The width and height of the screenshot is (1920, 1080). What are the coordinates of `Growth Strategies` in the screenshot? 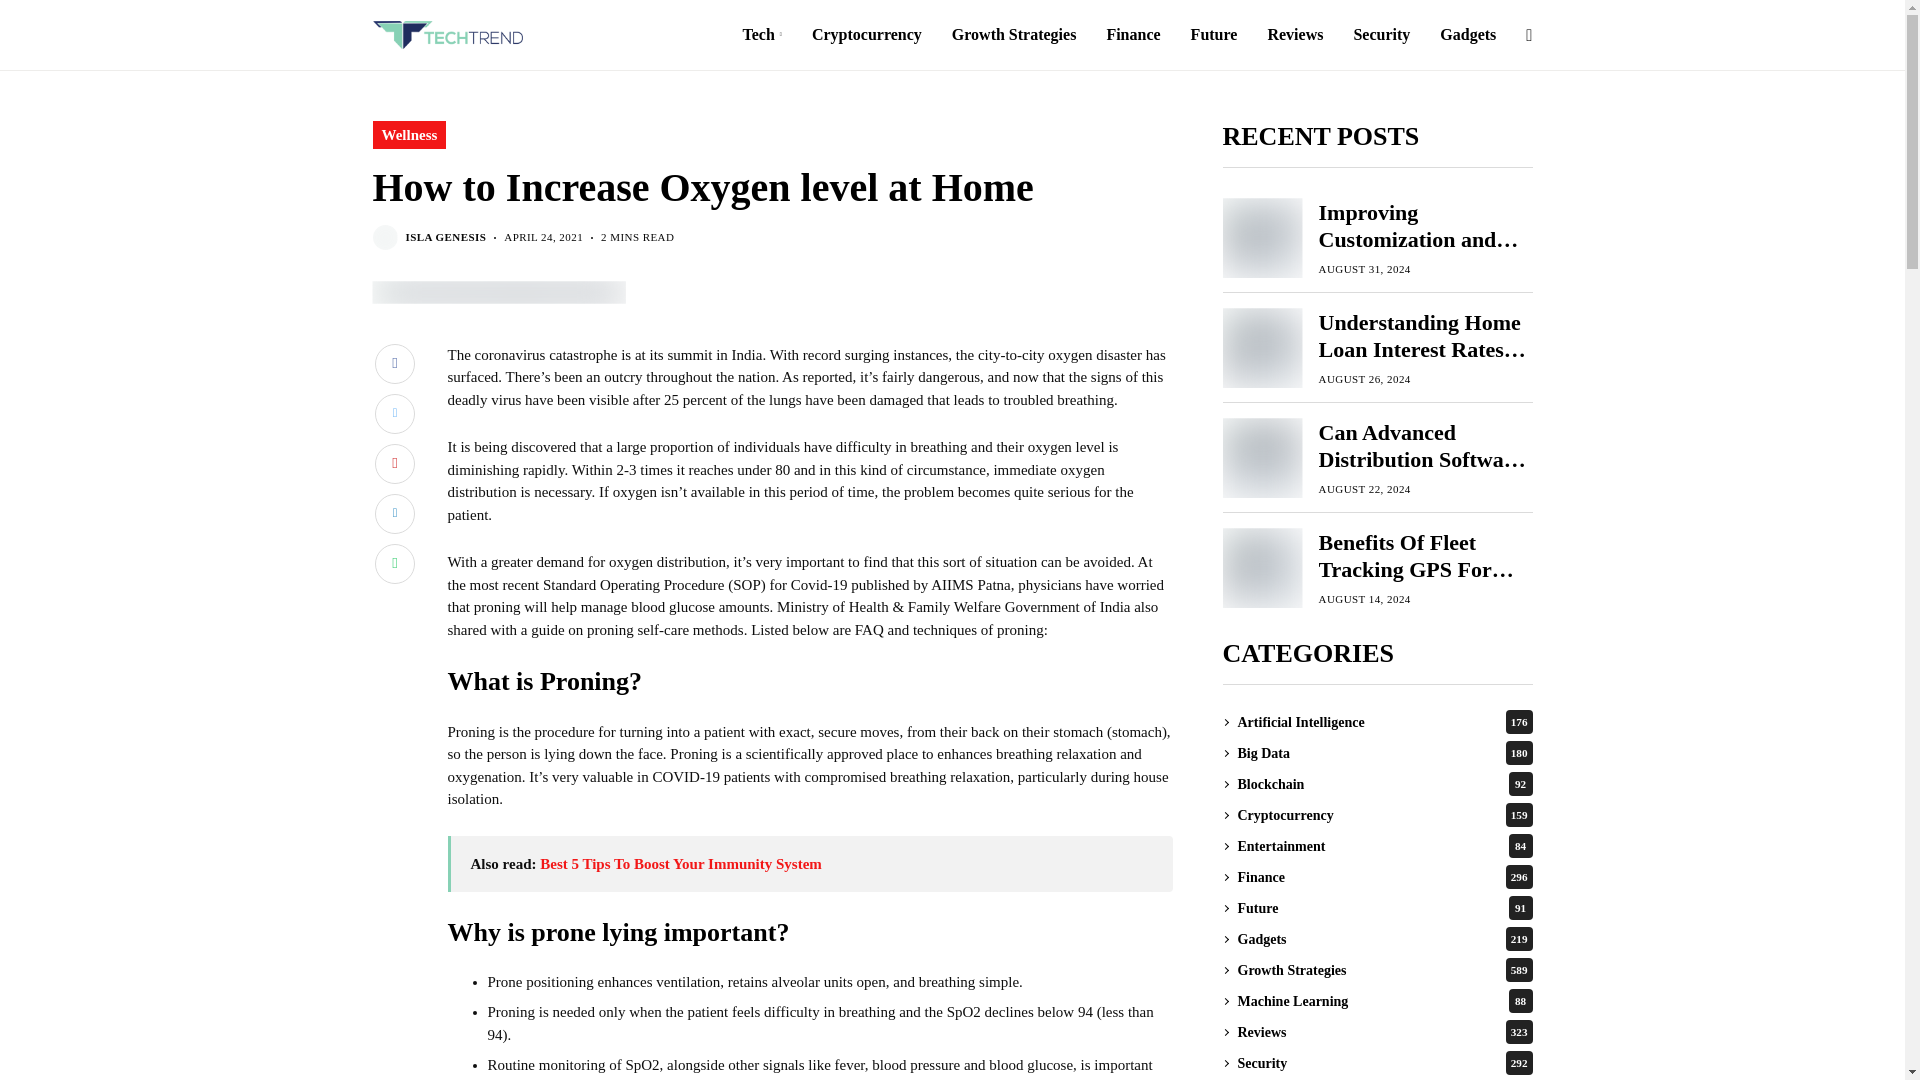 It's located at (1014, 35).